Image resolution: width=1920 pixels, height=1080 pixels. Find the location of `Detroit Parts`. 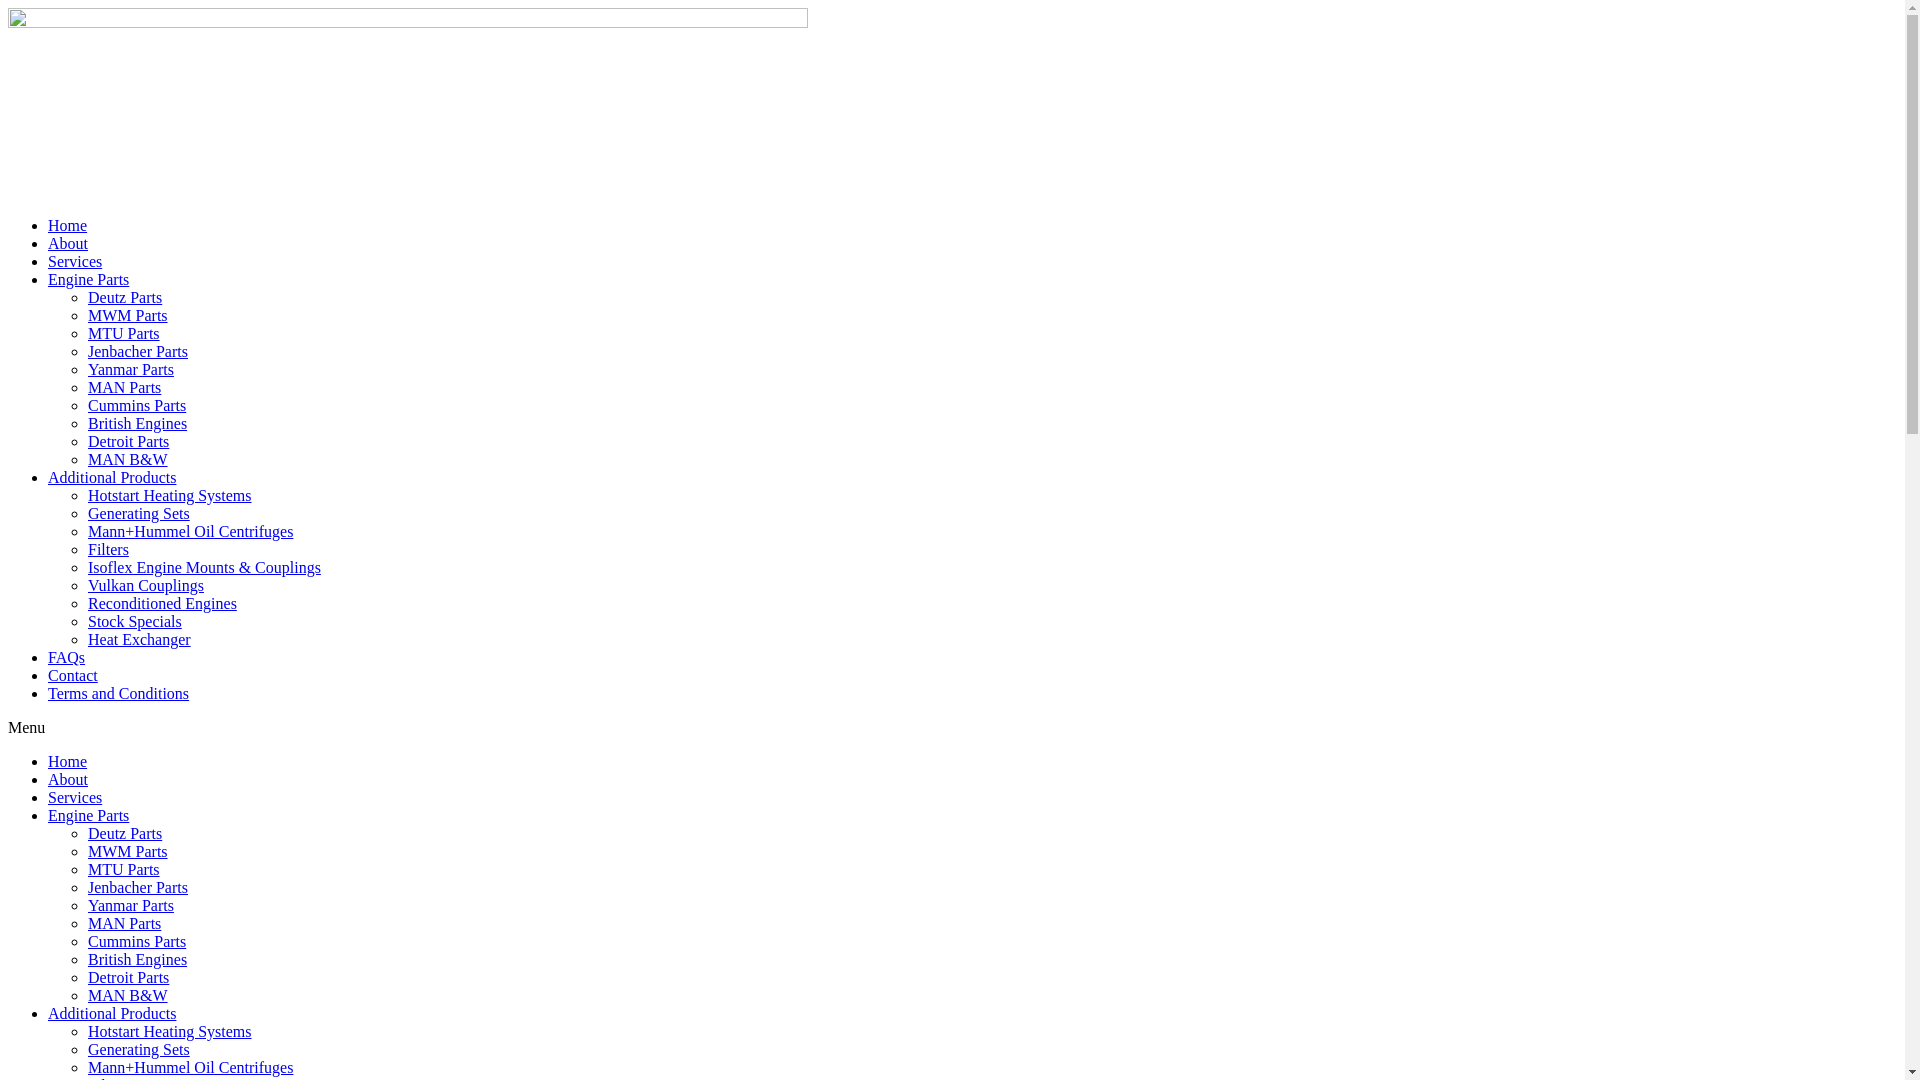

Detroit Parts is located at coordinates (128, 978).